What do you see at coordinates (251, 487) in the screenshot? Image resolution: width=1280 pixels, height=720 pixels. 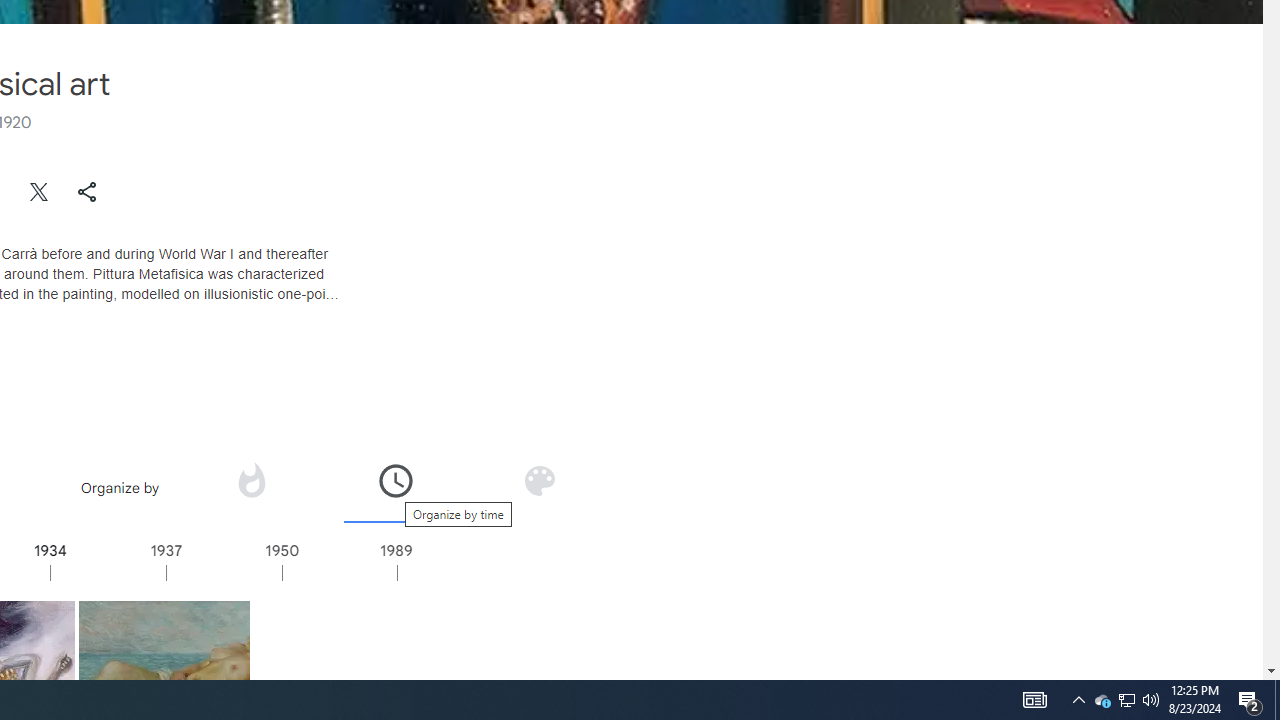 I see `Organize by popularity` at bounding box center [251, 487].